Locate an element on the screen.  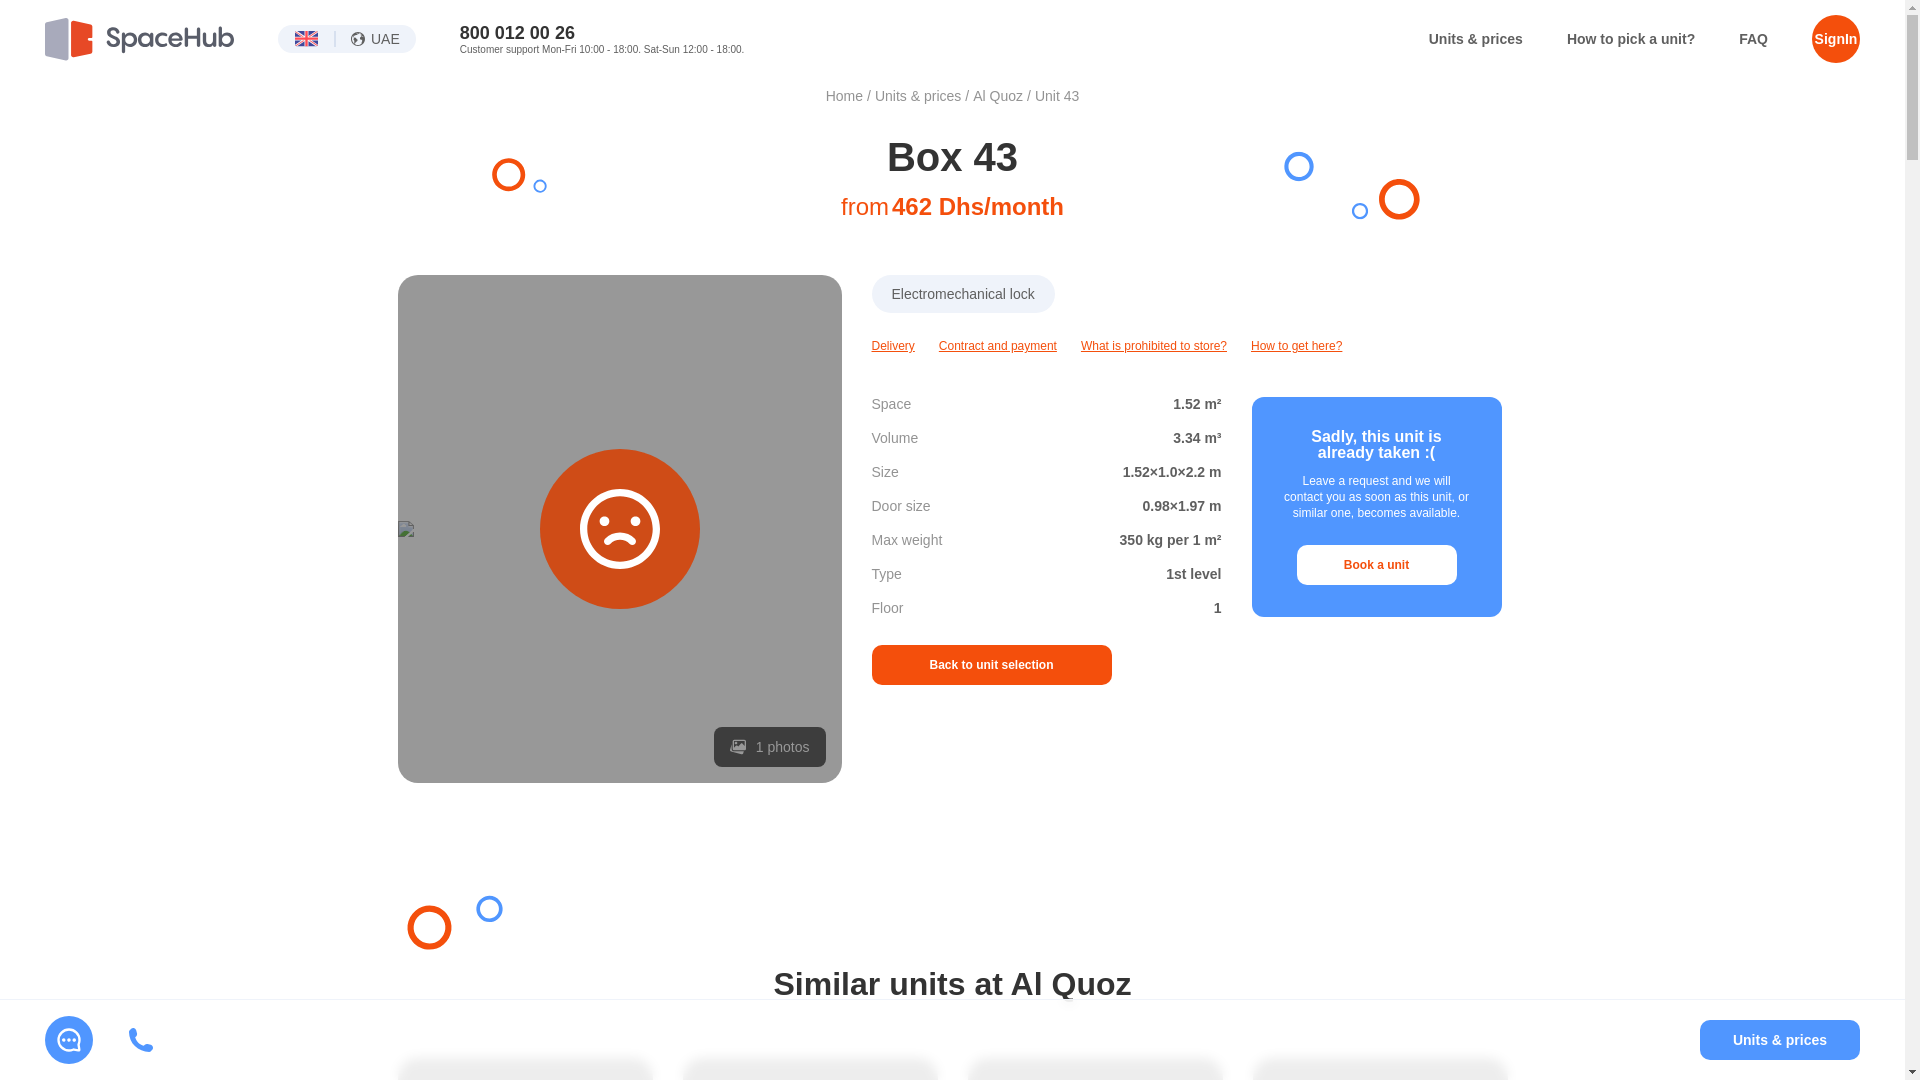
800 012 00 26 is located at coordinates (517, 32).